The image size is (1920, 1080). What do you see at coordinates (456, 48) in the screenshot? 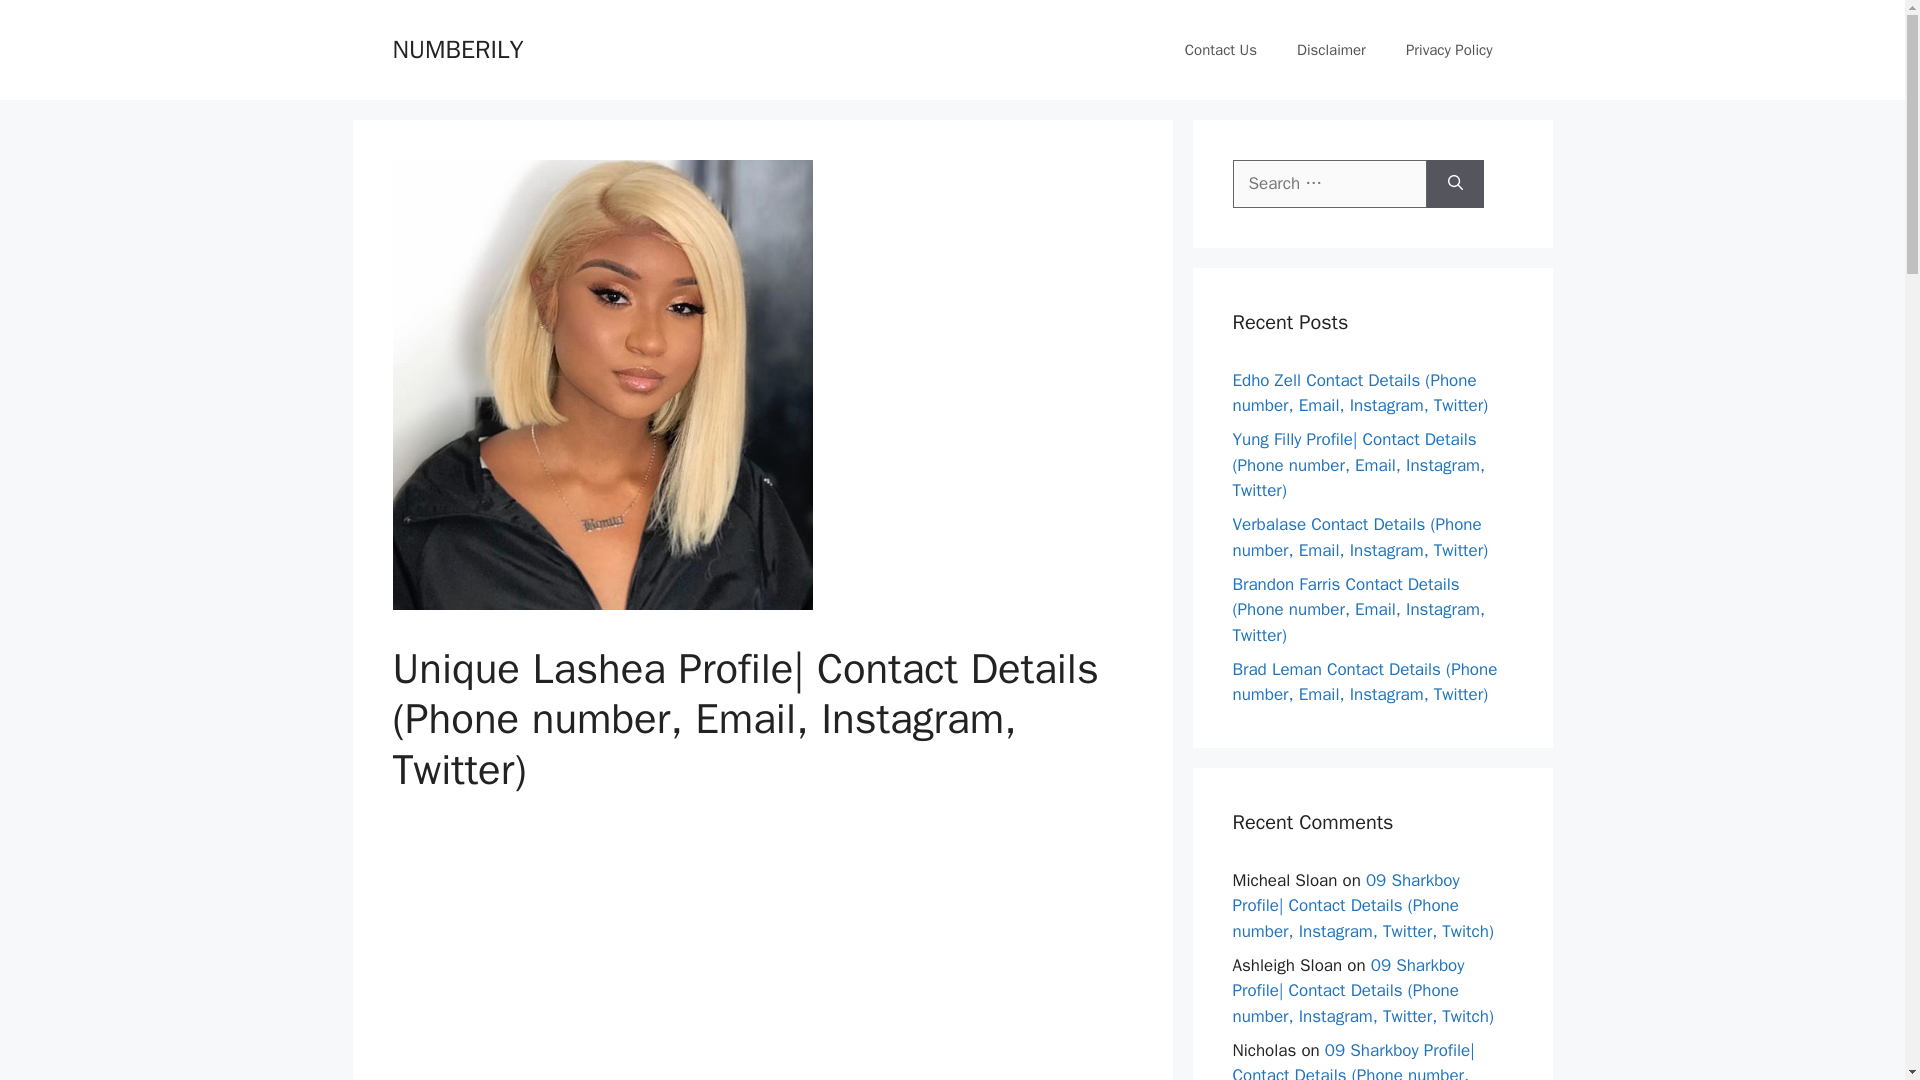
I see `NUMBERILY` at bounding box center [456, 48].